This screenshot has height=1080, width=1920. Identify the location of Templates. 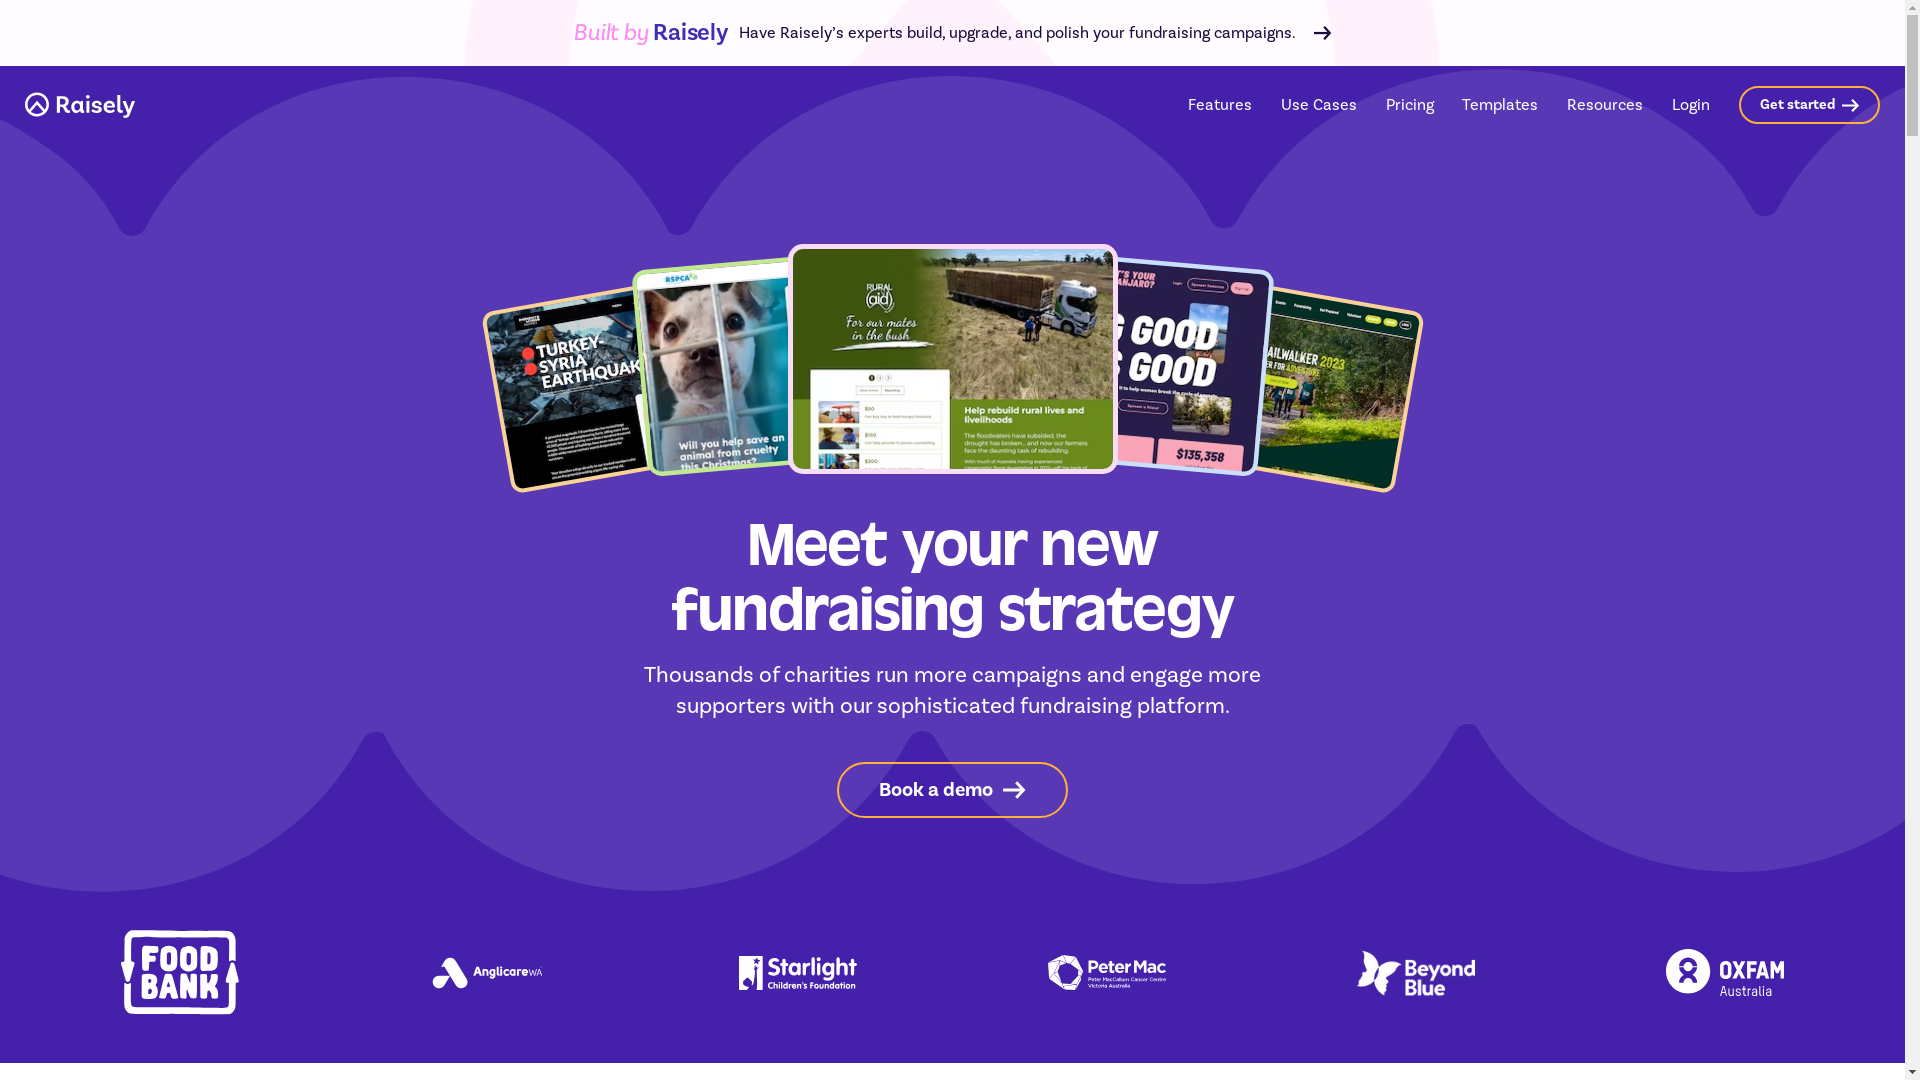
(1500, 104).